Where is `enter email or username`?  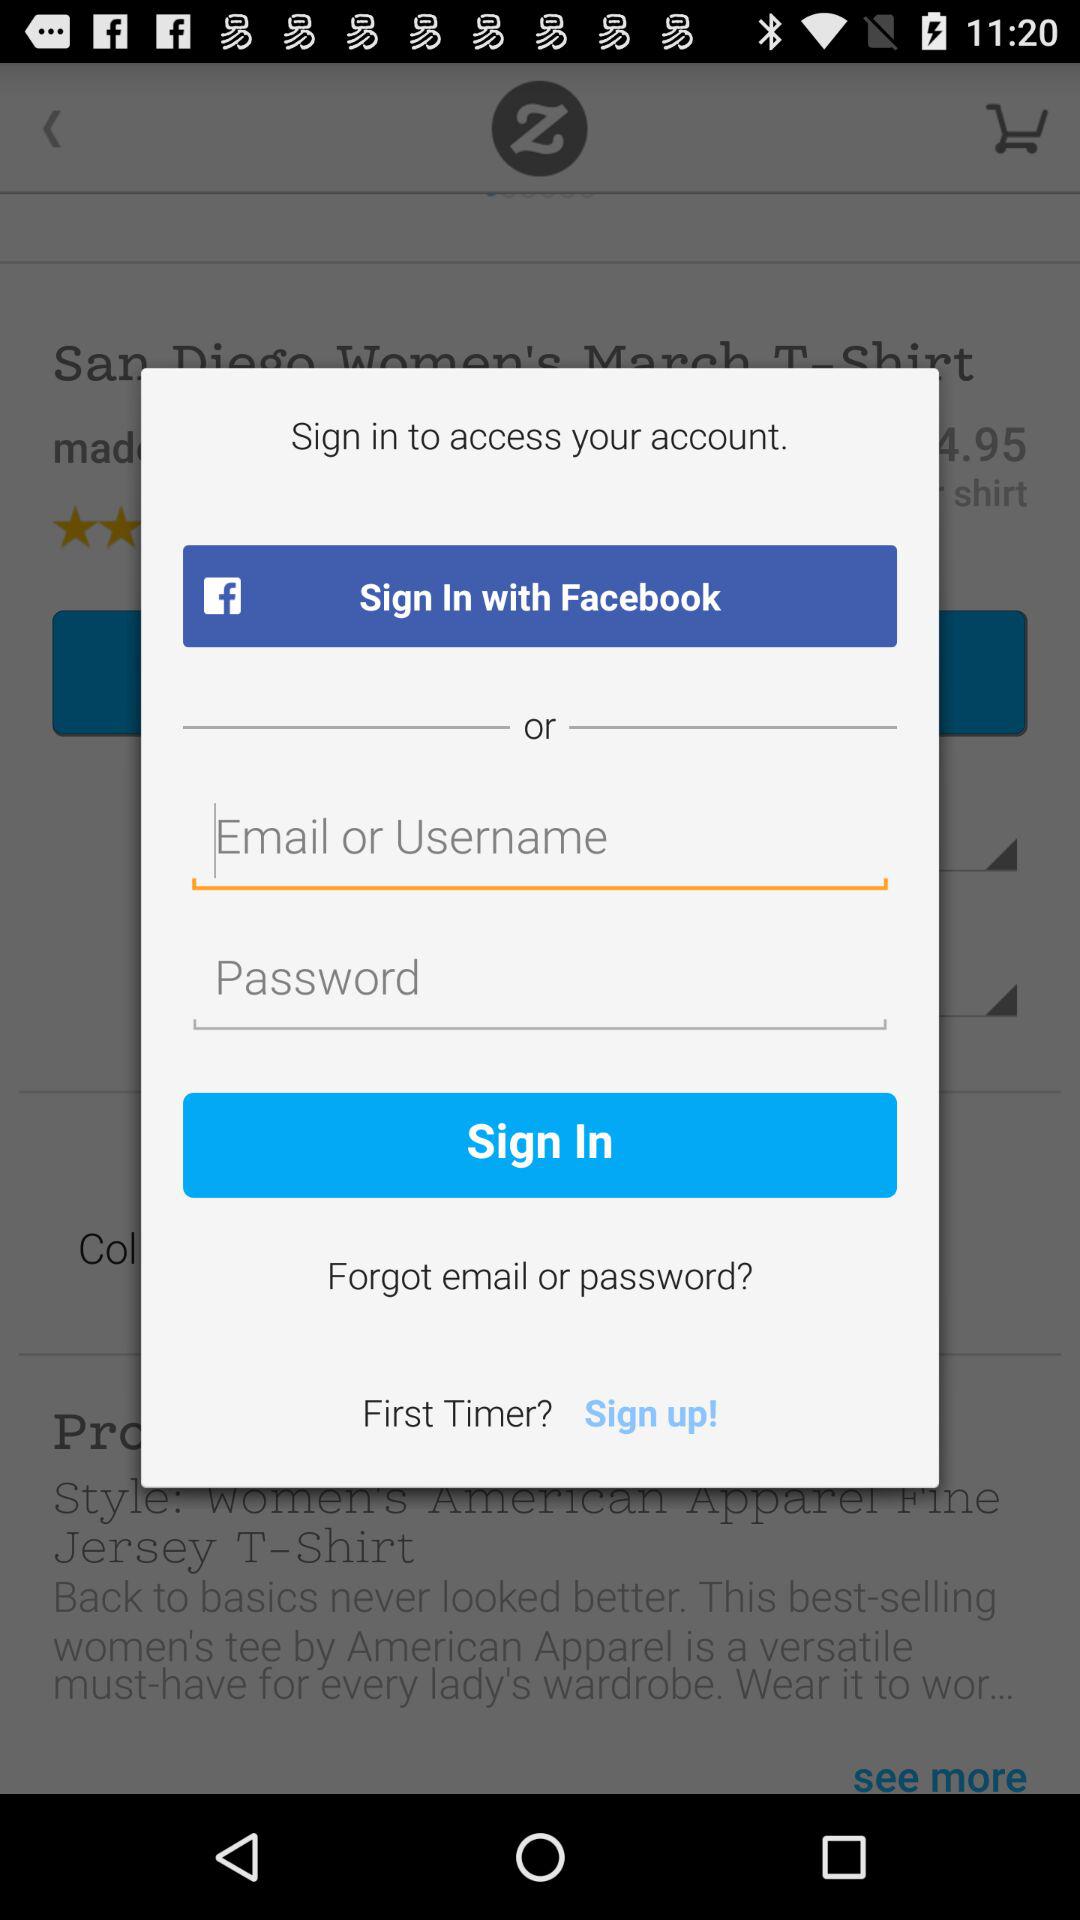 enter email or username is located at coordinates (540, 842).